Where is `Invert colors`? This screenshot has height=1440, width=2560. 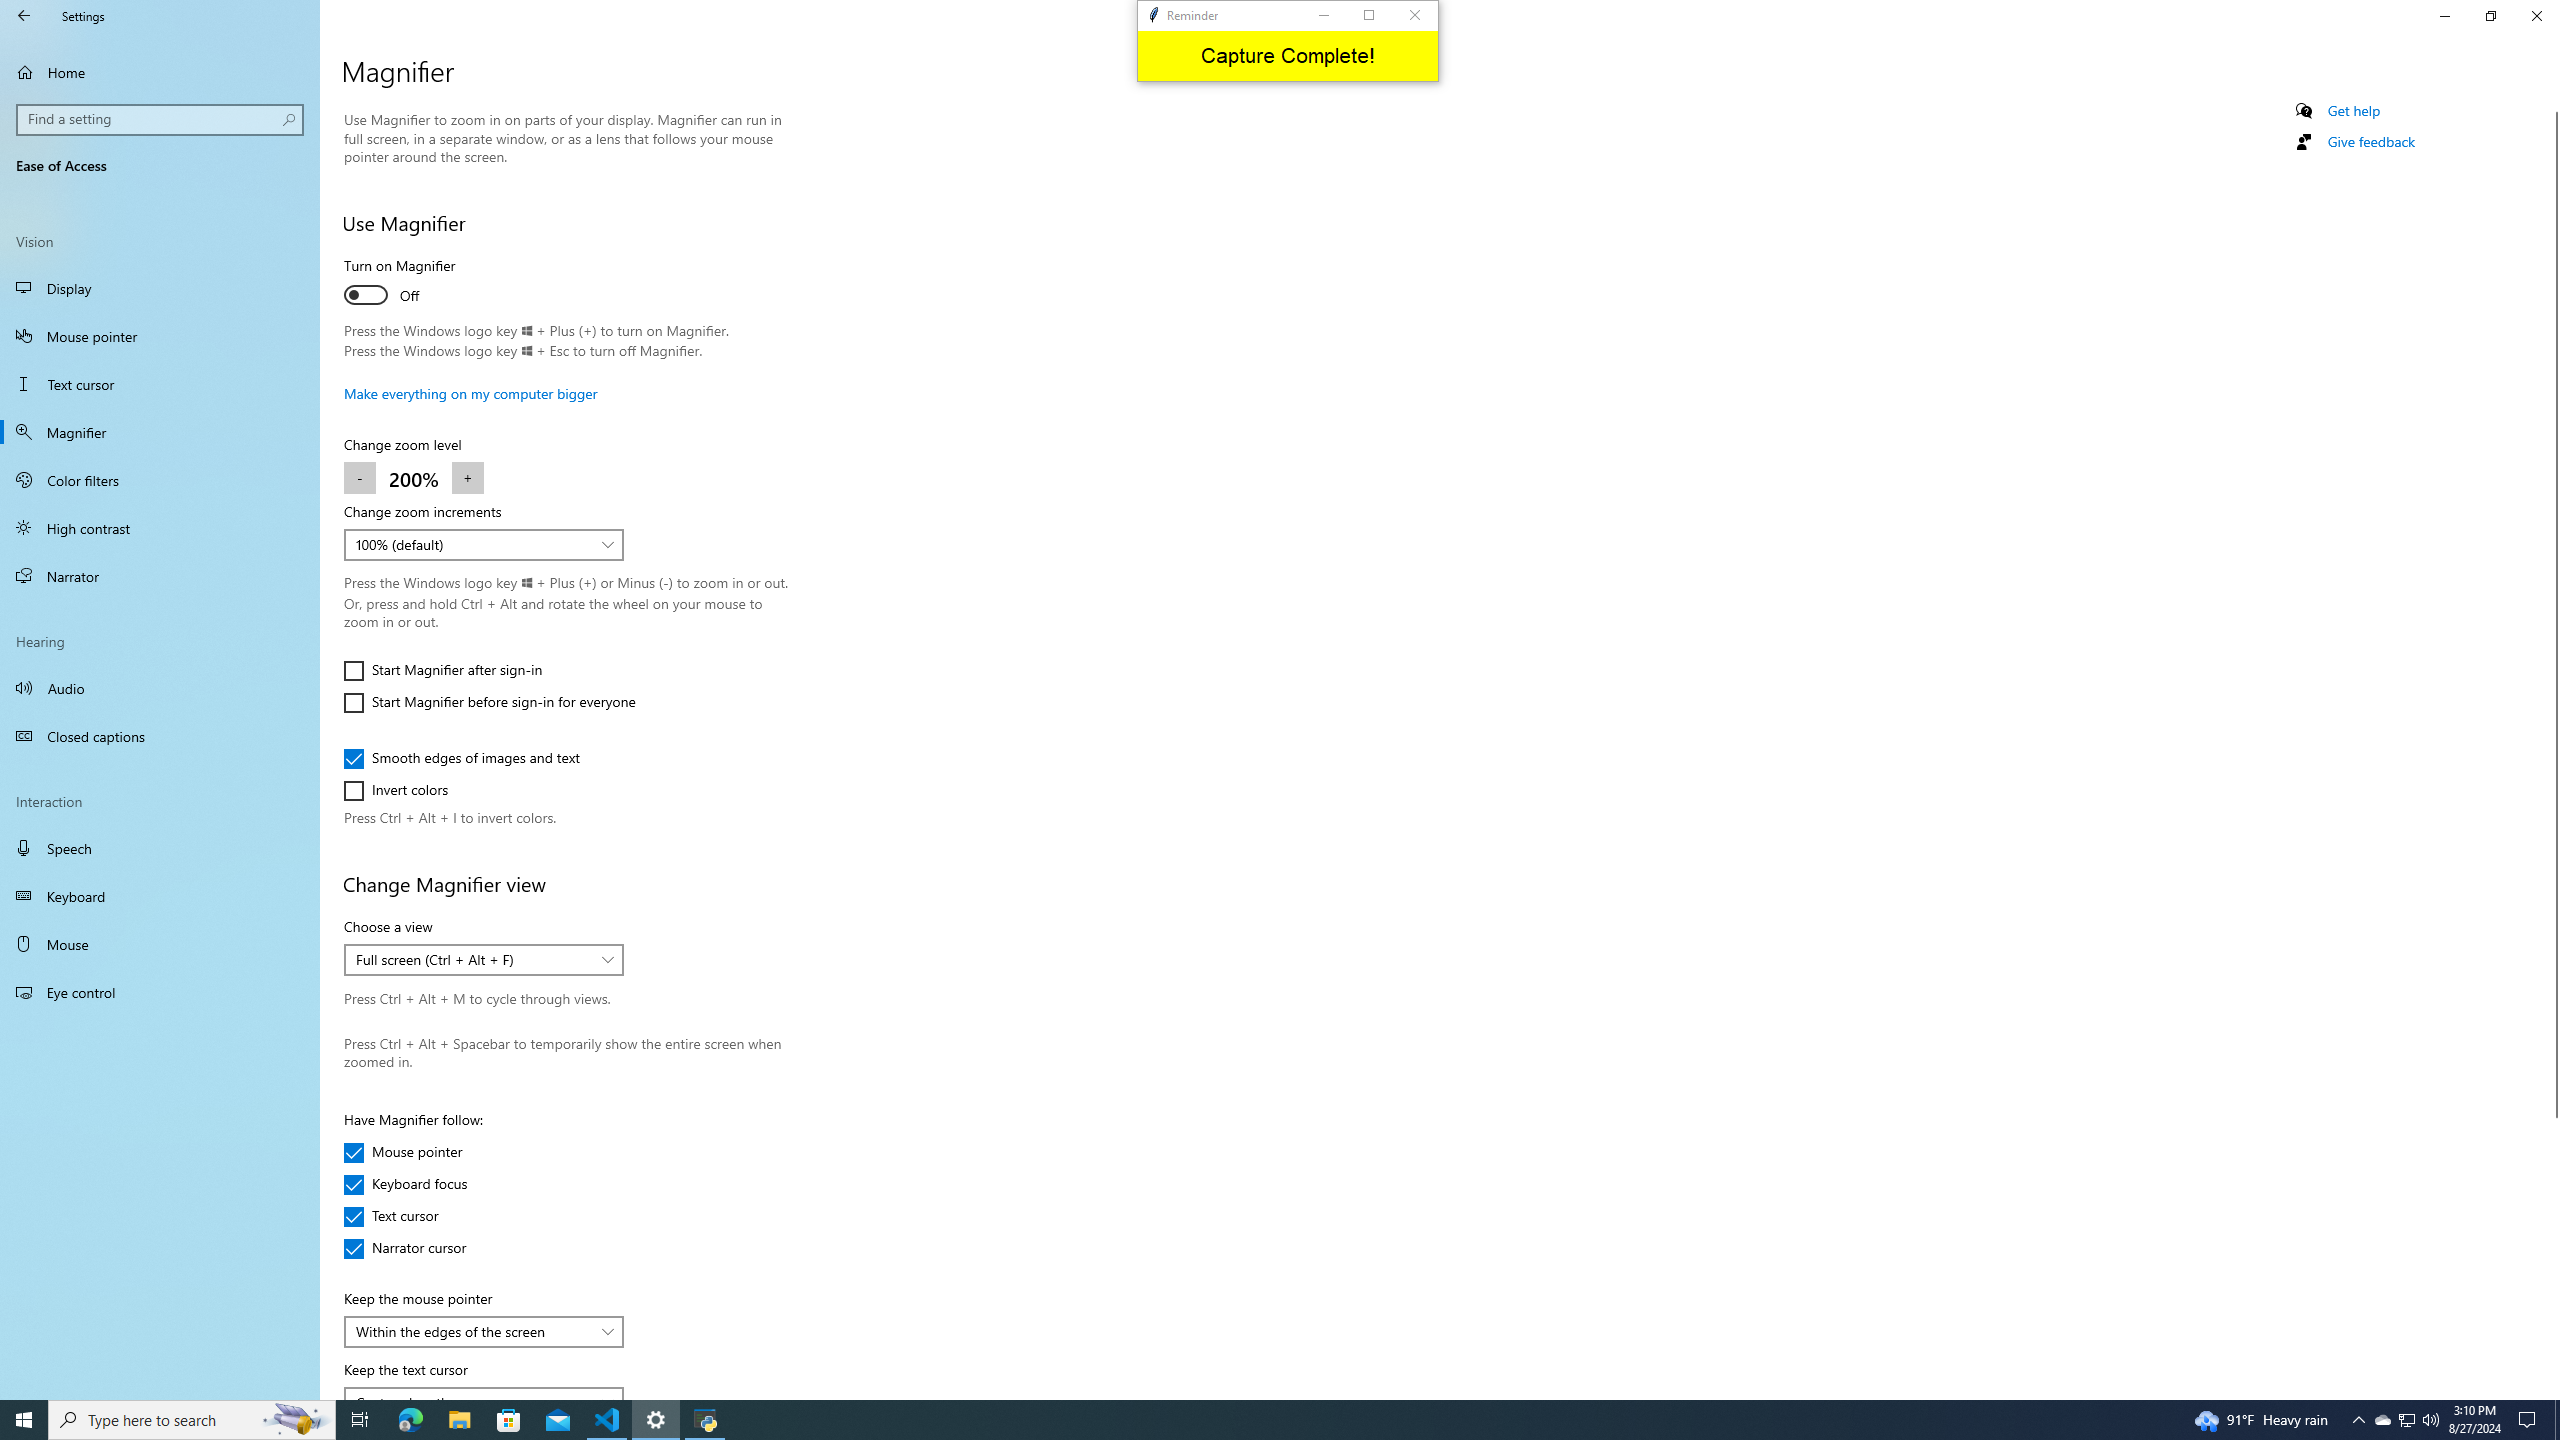
Invert colors is located at coordinates (403, 790).